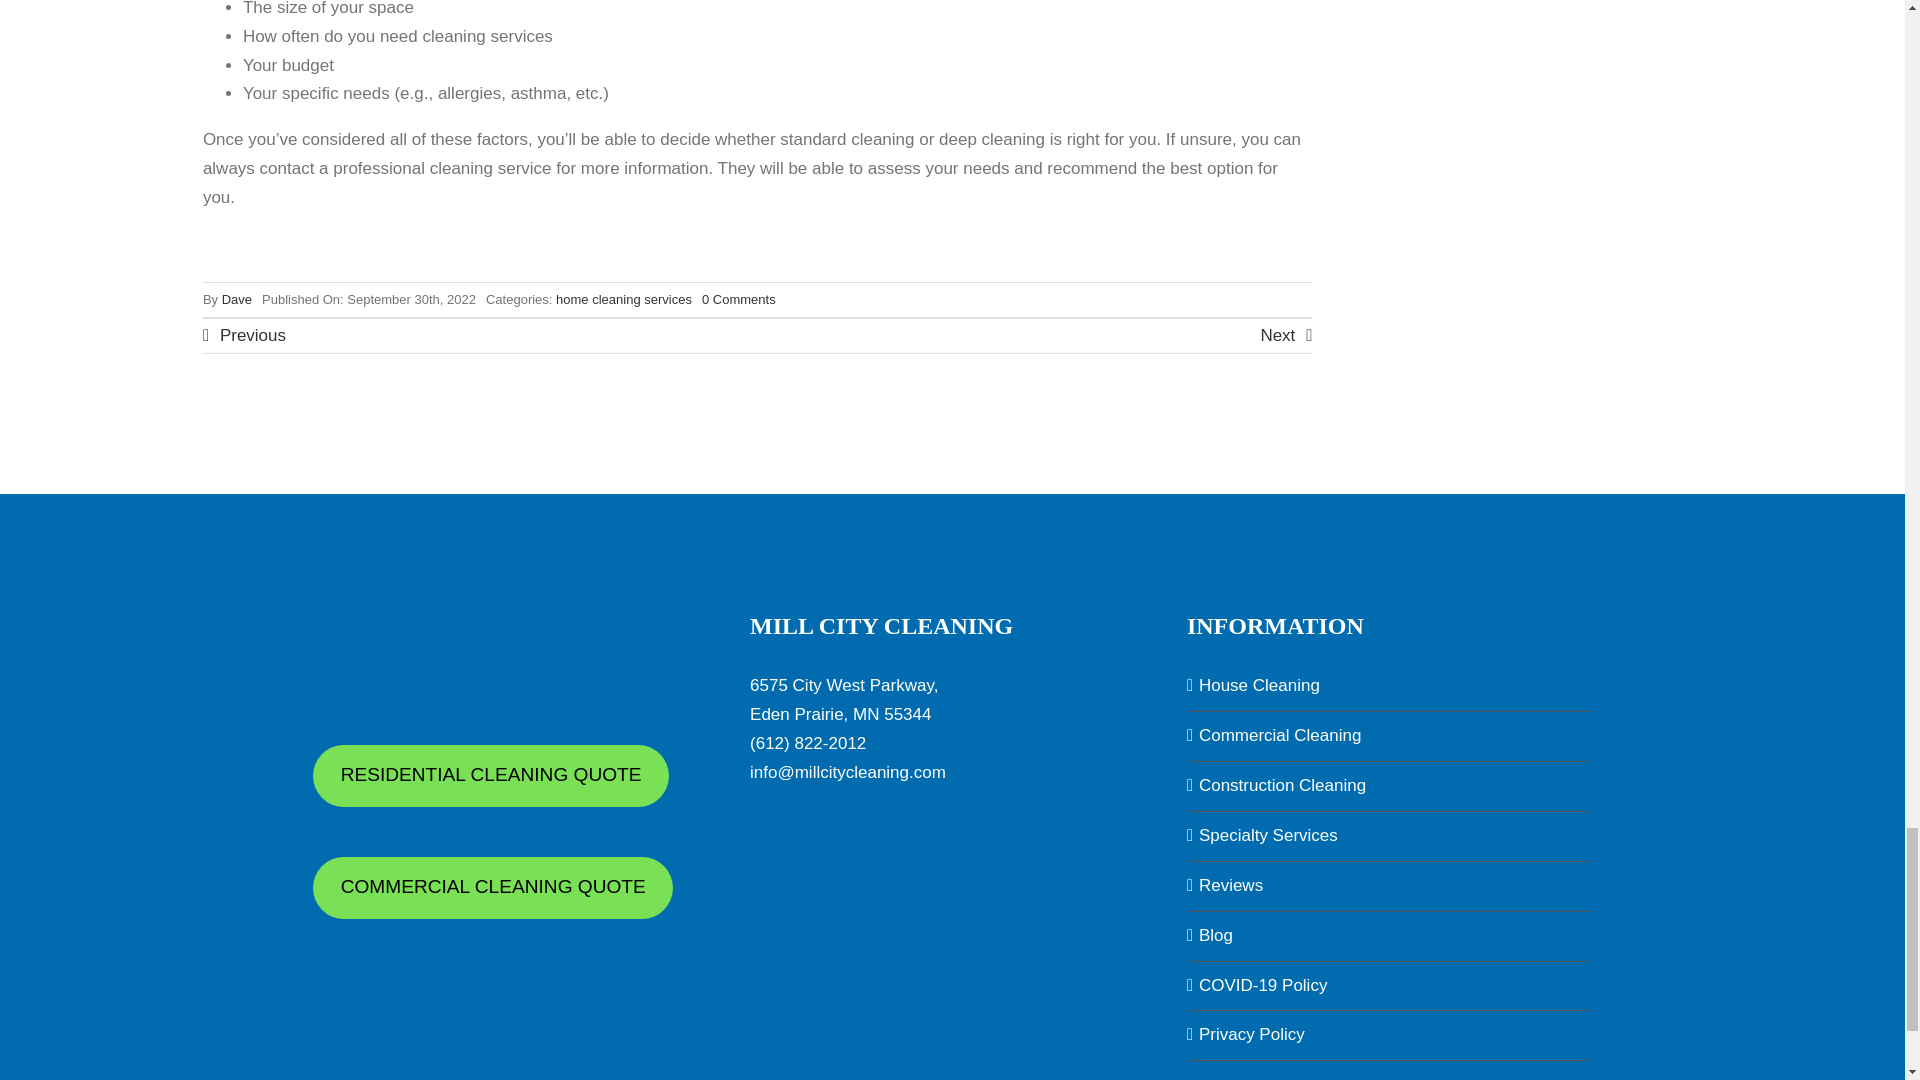  I want to click on home cleaning services, so click(624, 298).